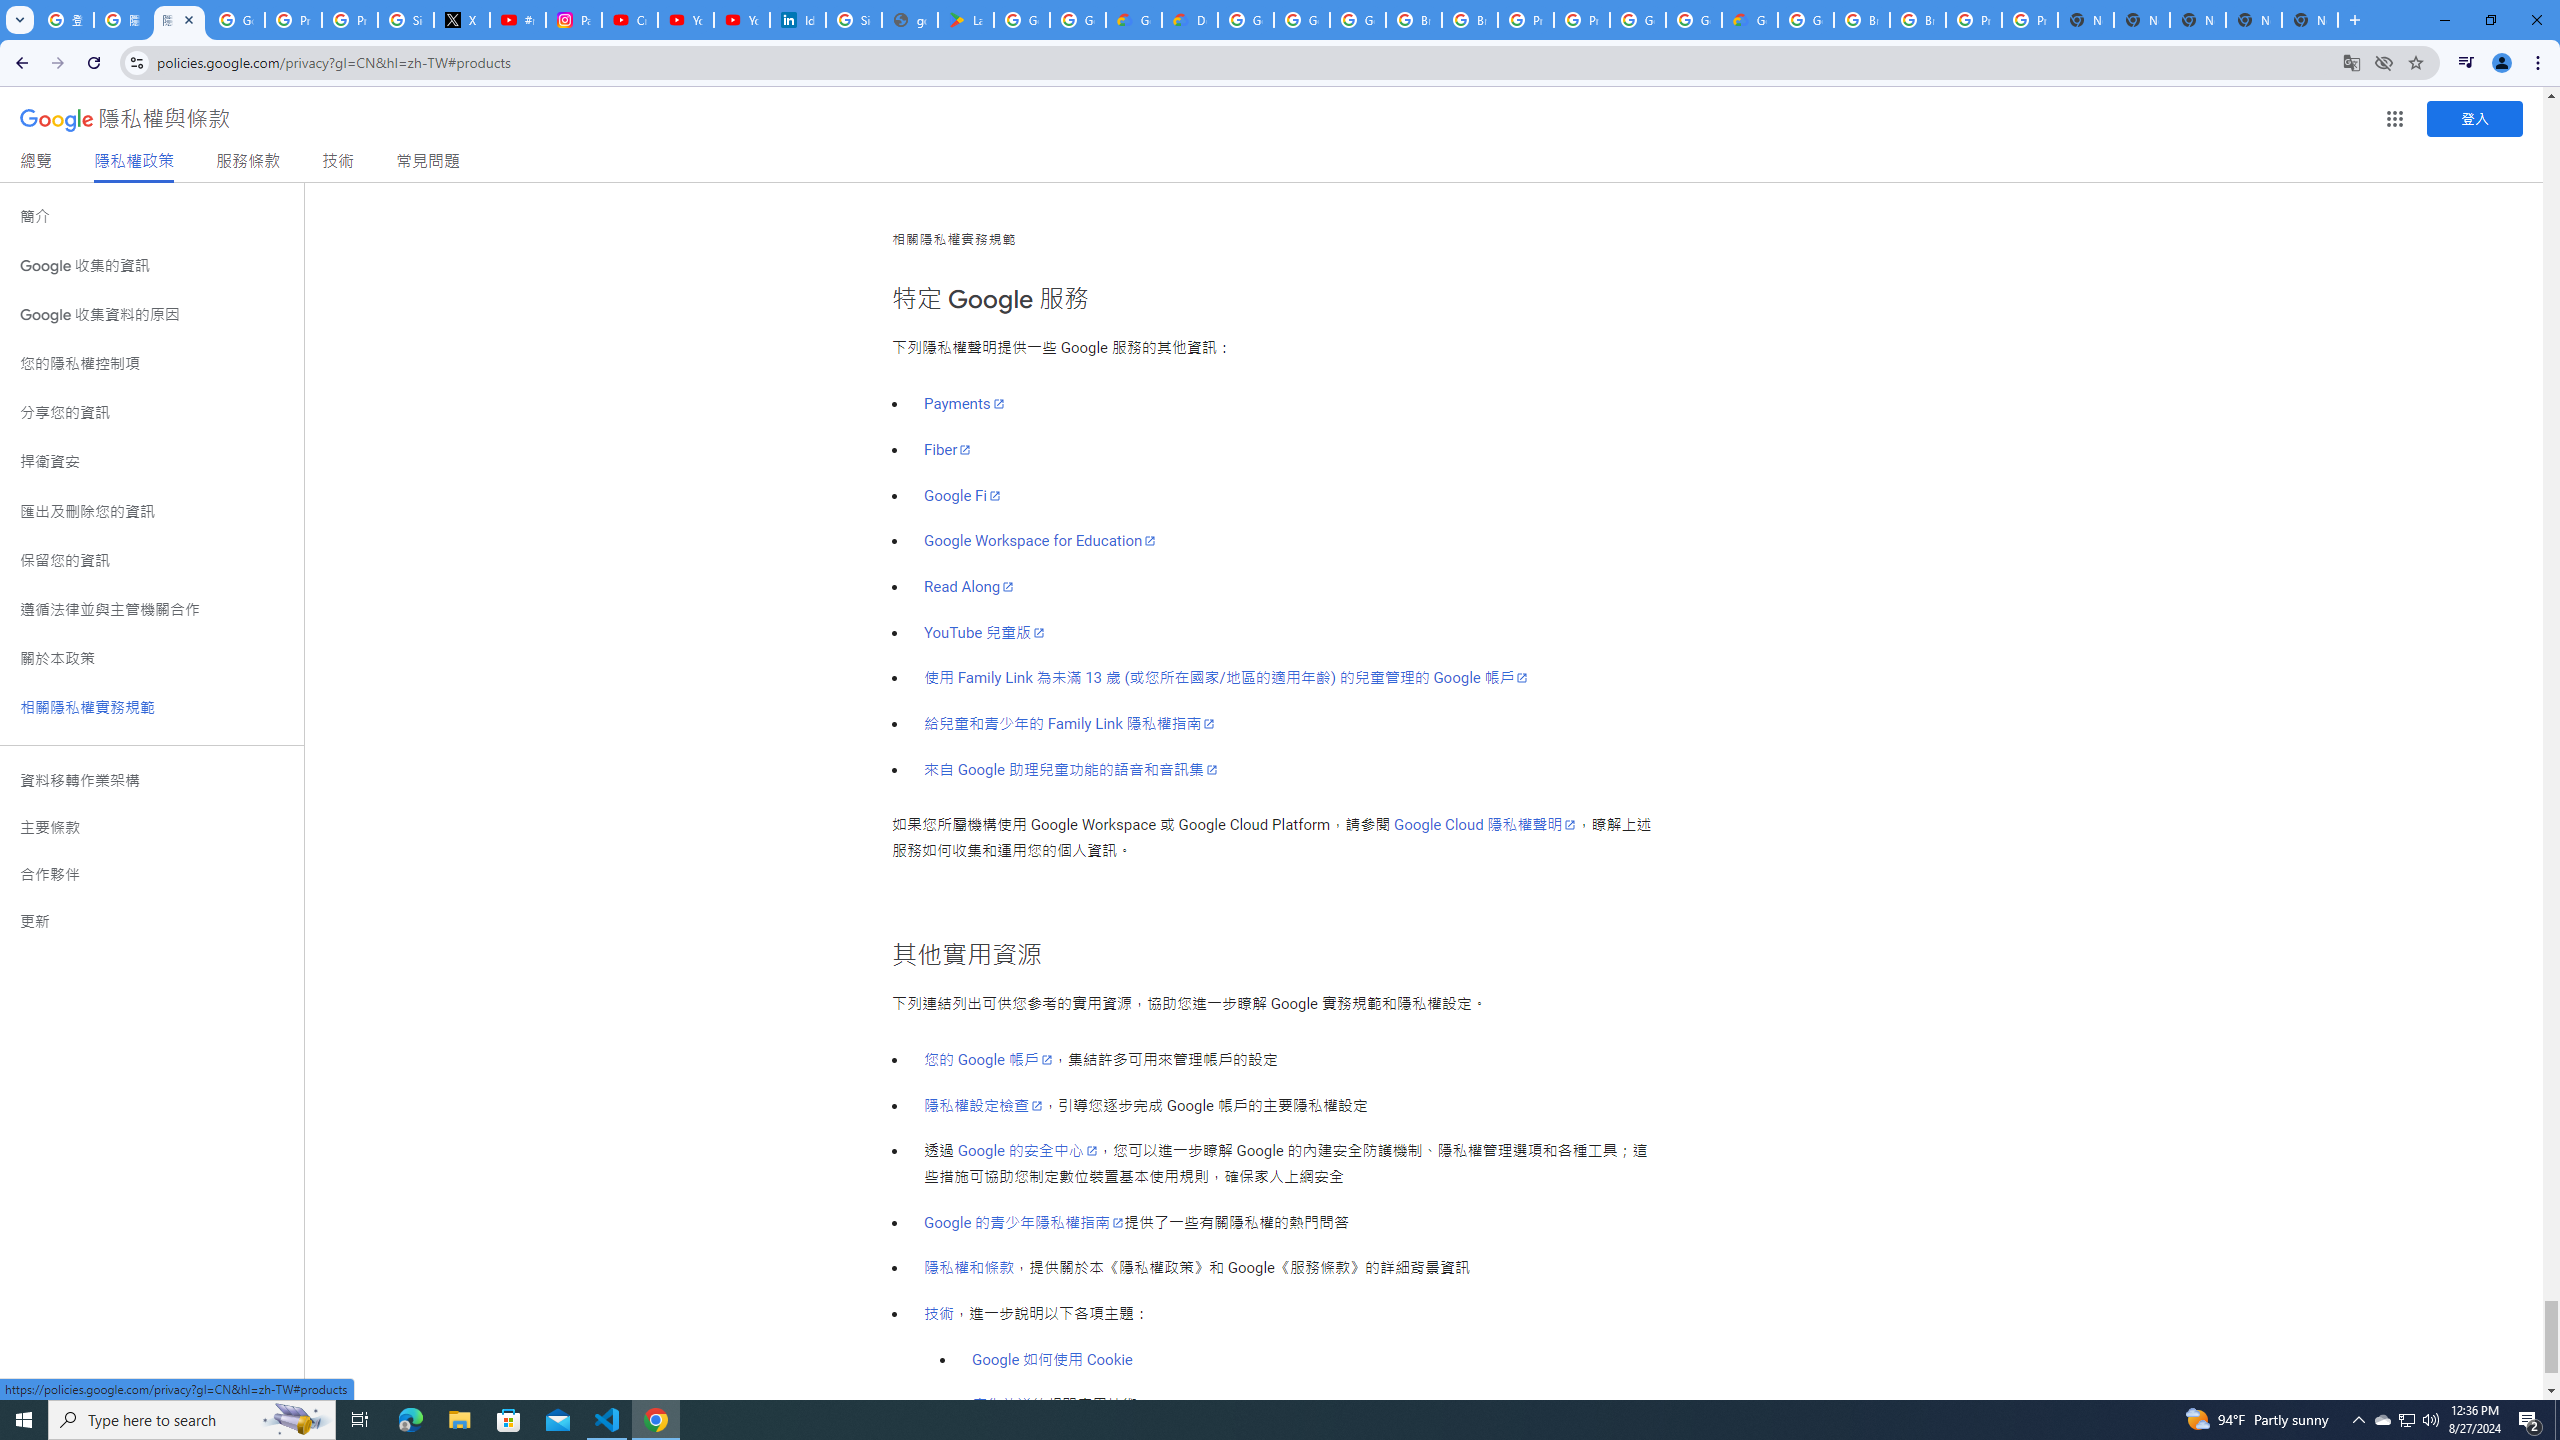 Image resolution: width=2560 pixels, height=1440 pixels. What do you see at coordinates (462, 20) in the screenshot?
I see `X` at bounding box center [462, 20].